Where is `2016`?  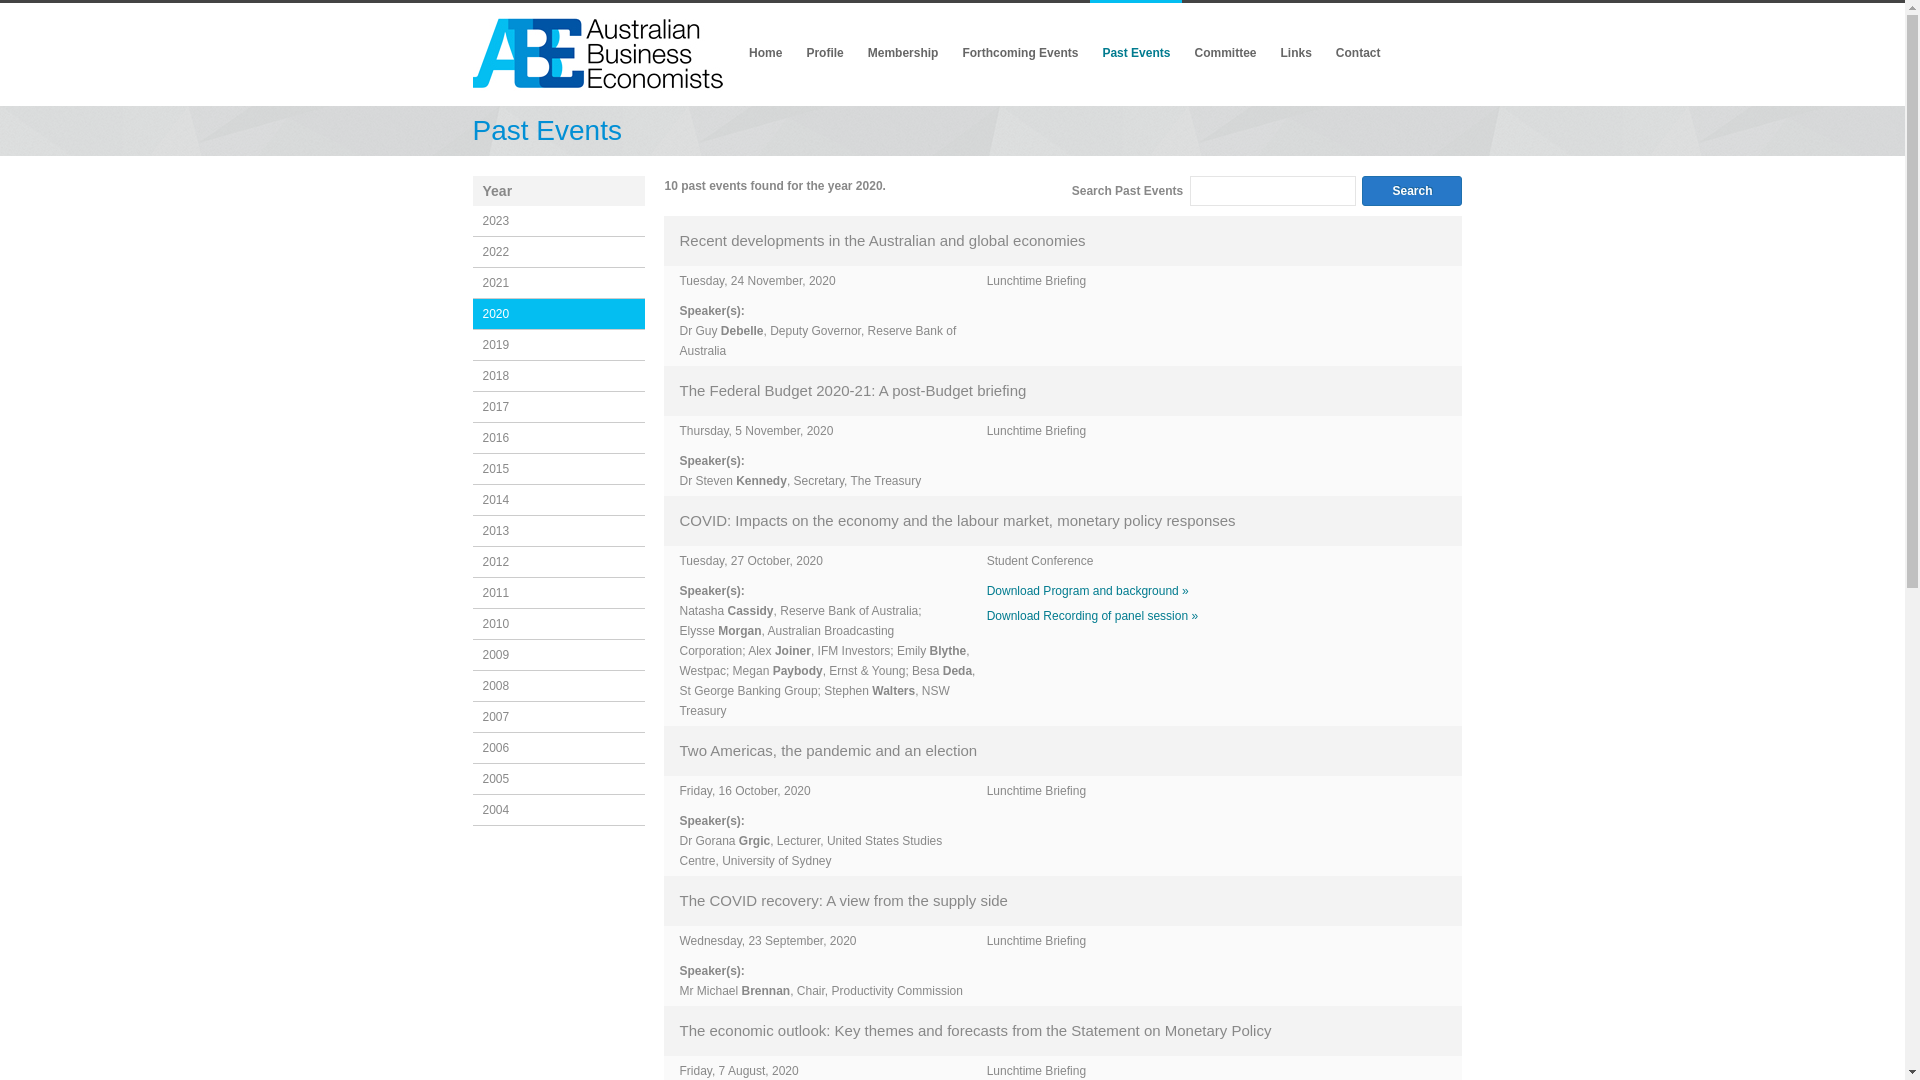 2016 is located at coordinates (558, 438).